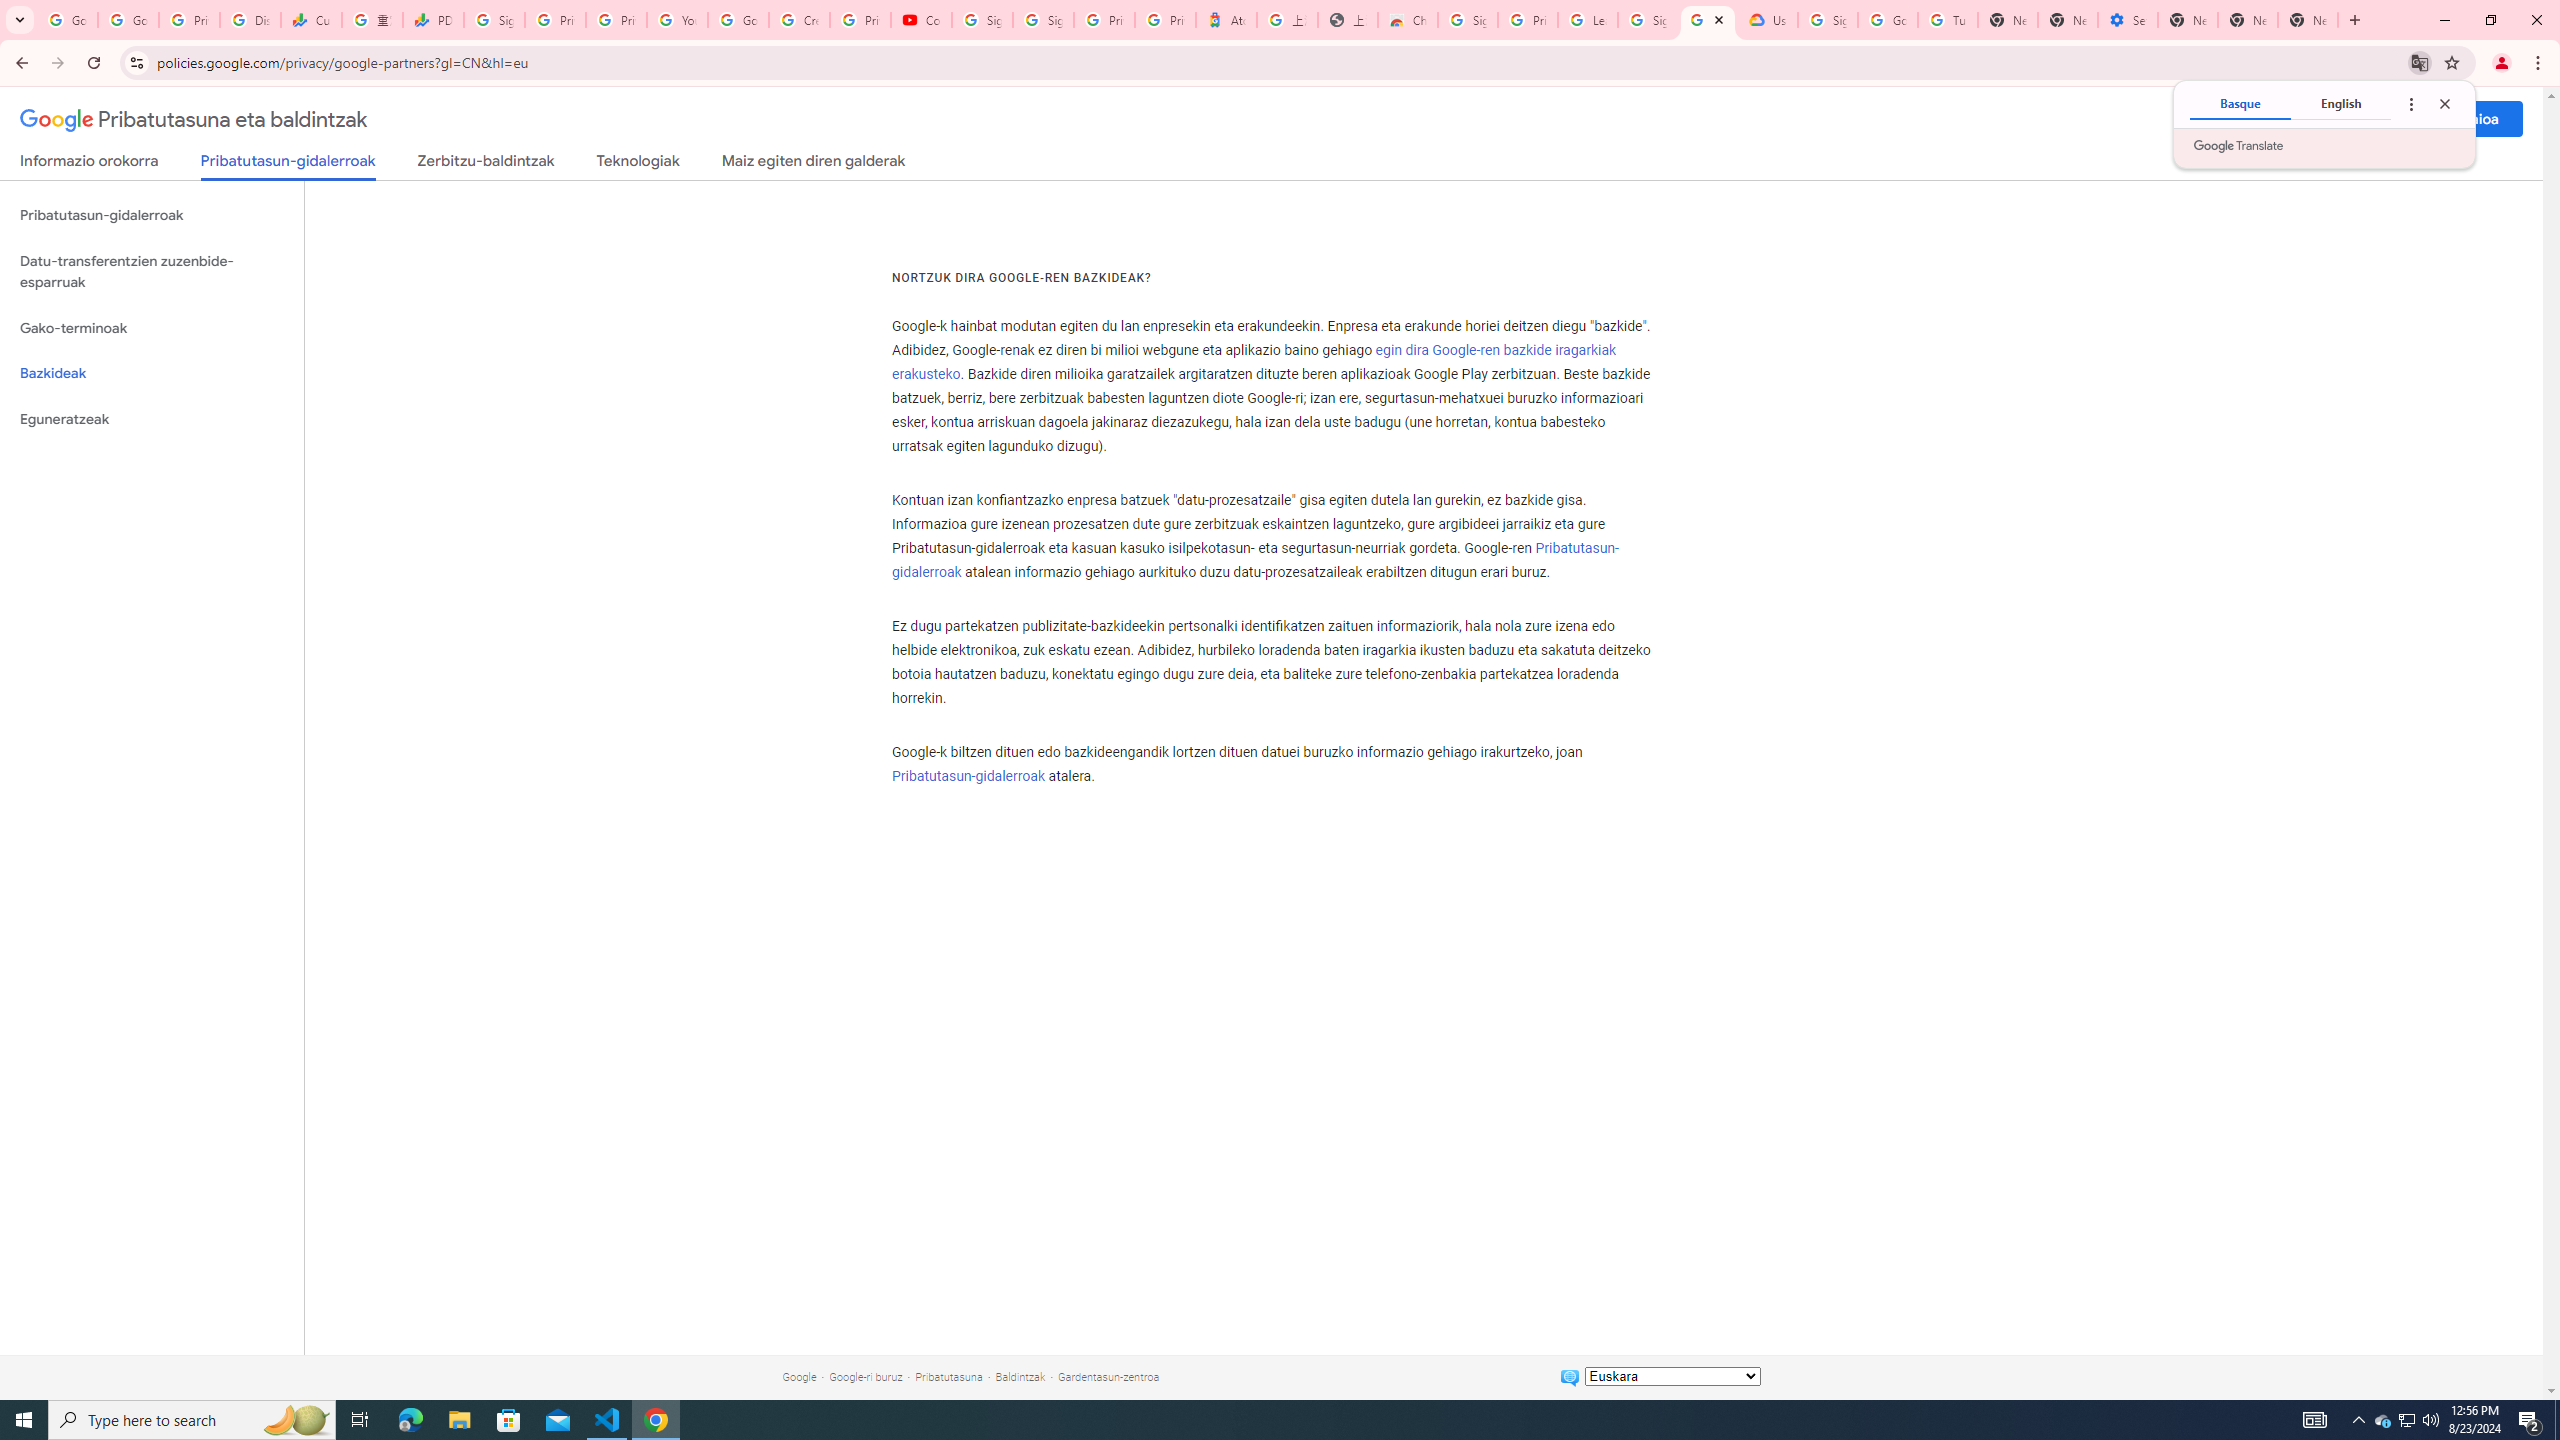 The width and height of the screenshot is (2560, 1440). What do you see at coordinates (2308, 20) in the screenshot?
I see `New Tab` at bounding box center [2308, 20].